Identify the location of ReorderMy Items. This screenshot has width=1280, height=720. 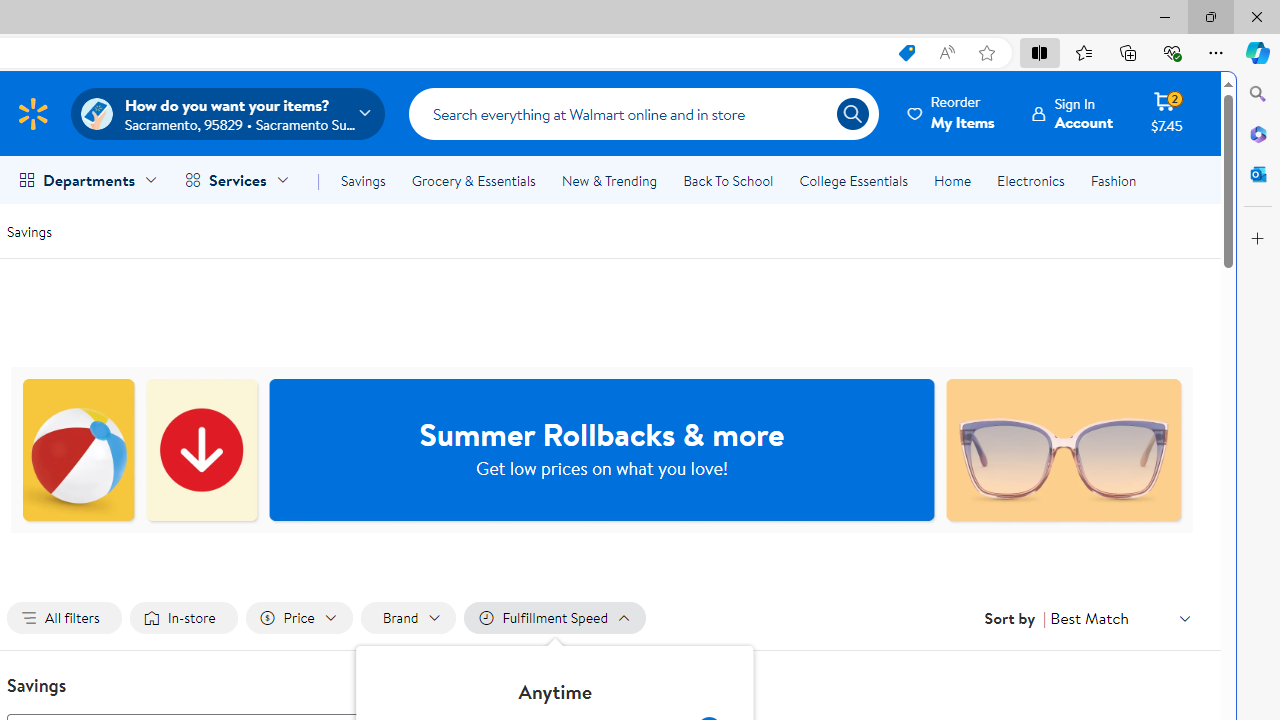
(952, 113).